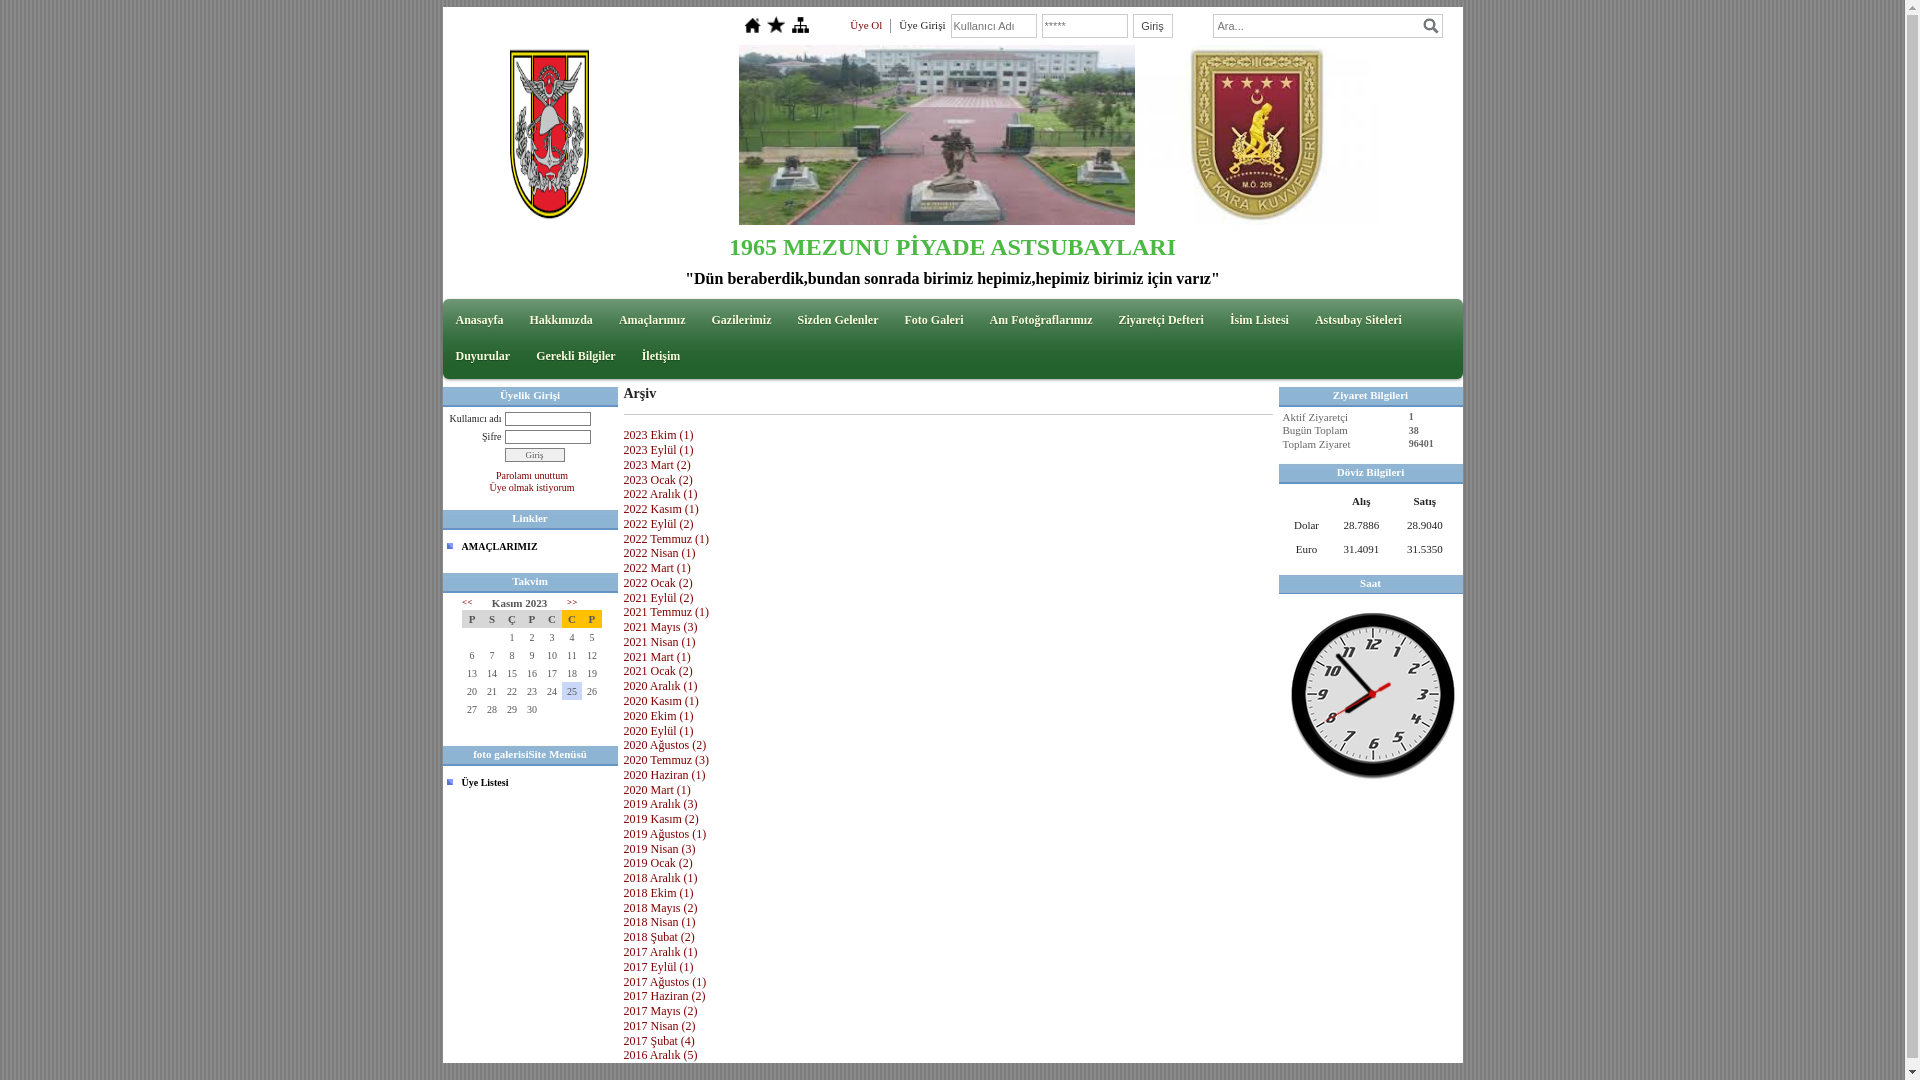  What do you see at coordinates (667, 760) in the screenshot?
I see `2020 Temmuz (3)` at bounding box center [667, 760].